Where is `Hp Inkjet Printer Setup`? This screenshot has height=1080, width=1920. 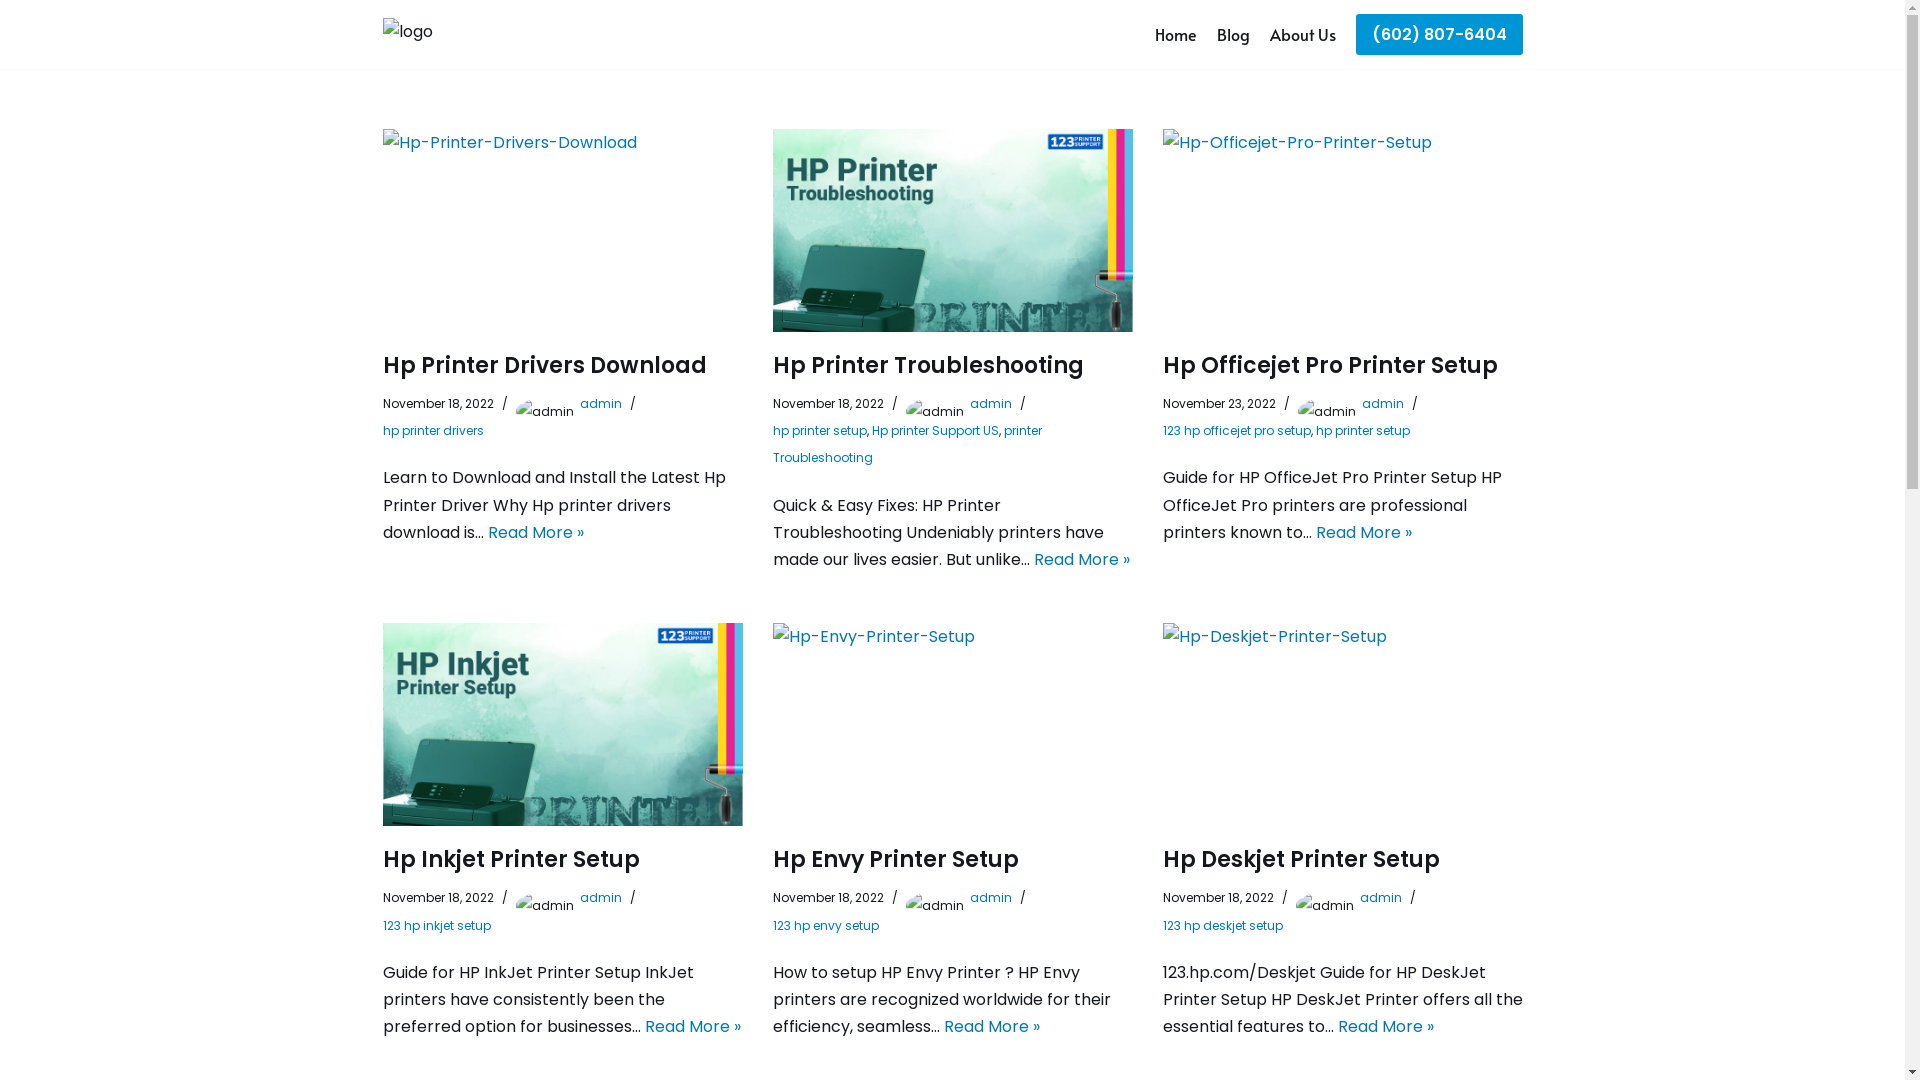 Hp Inkjet Printer Setup is located at coordinates (562, 724).